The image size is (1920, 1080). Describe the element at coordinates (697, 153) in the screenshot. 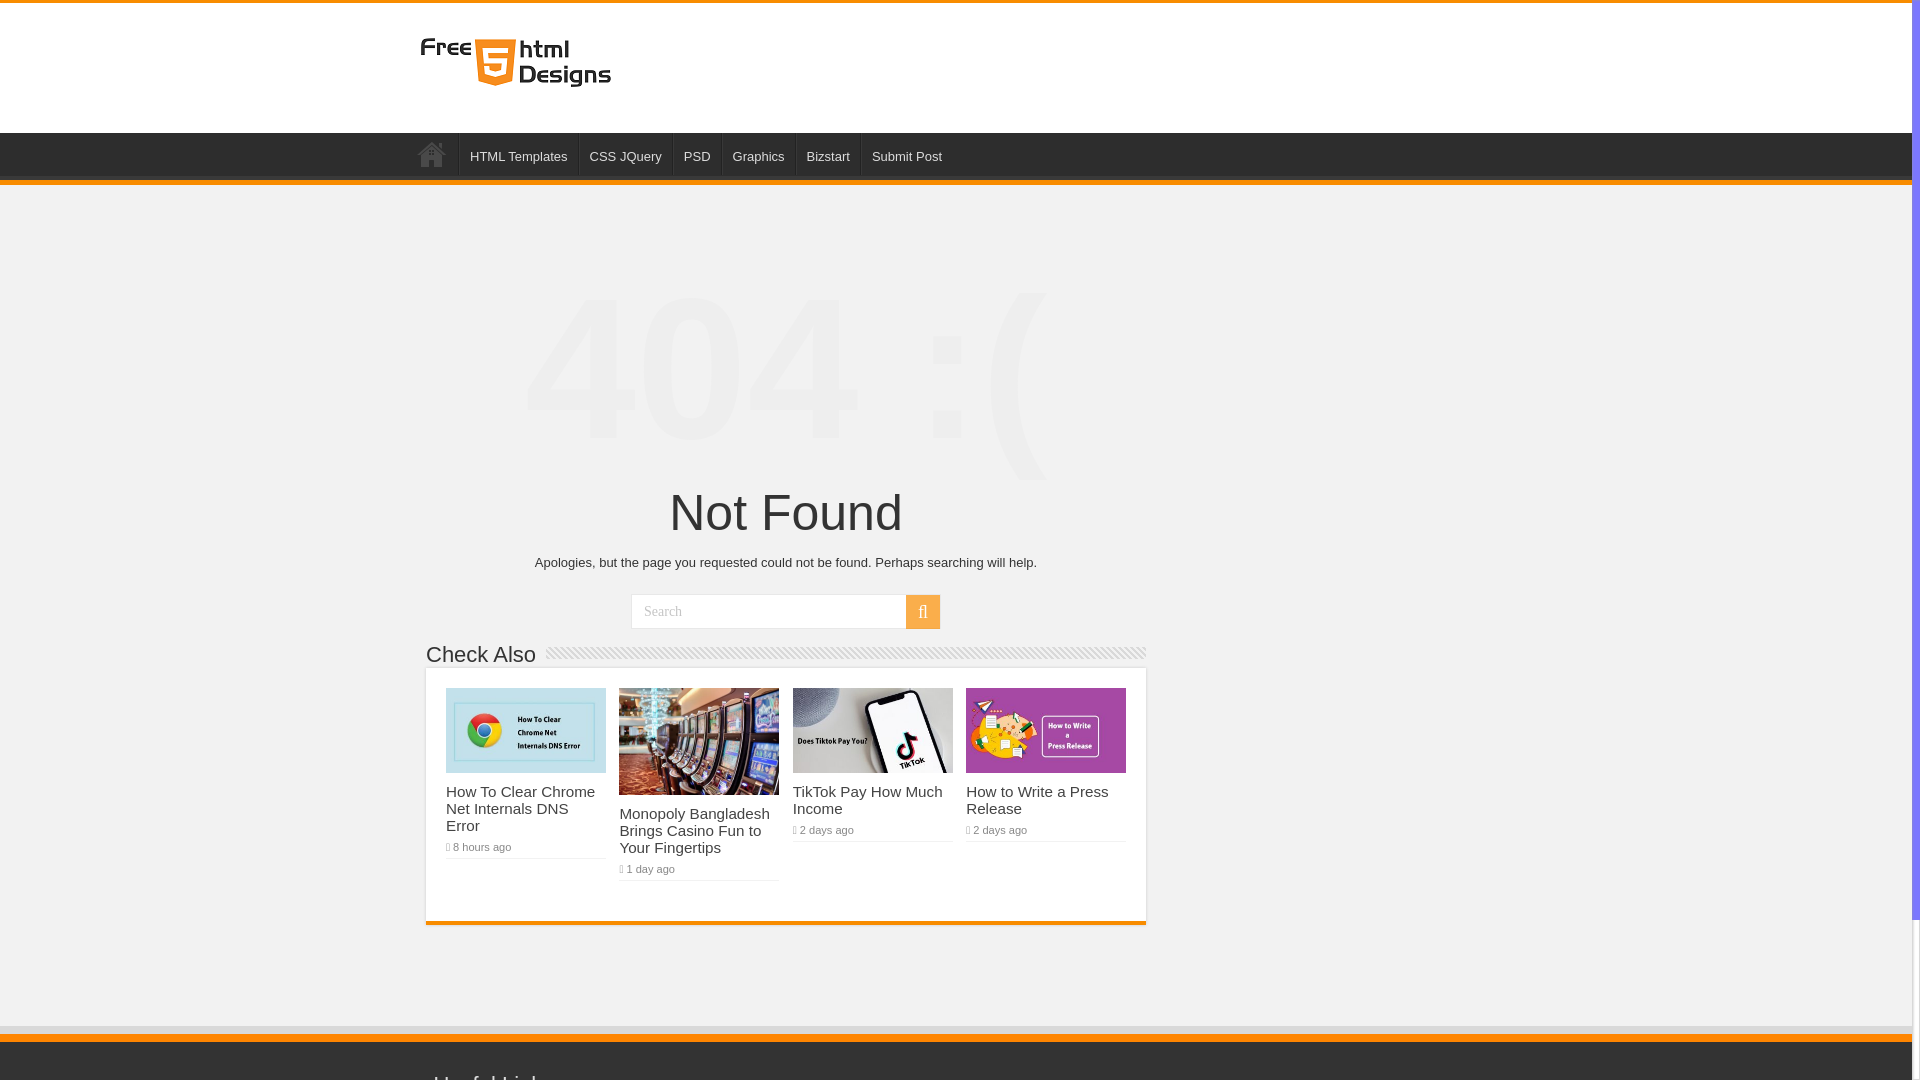

I see `PSD` at that location.